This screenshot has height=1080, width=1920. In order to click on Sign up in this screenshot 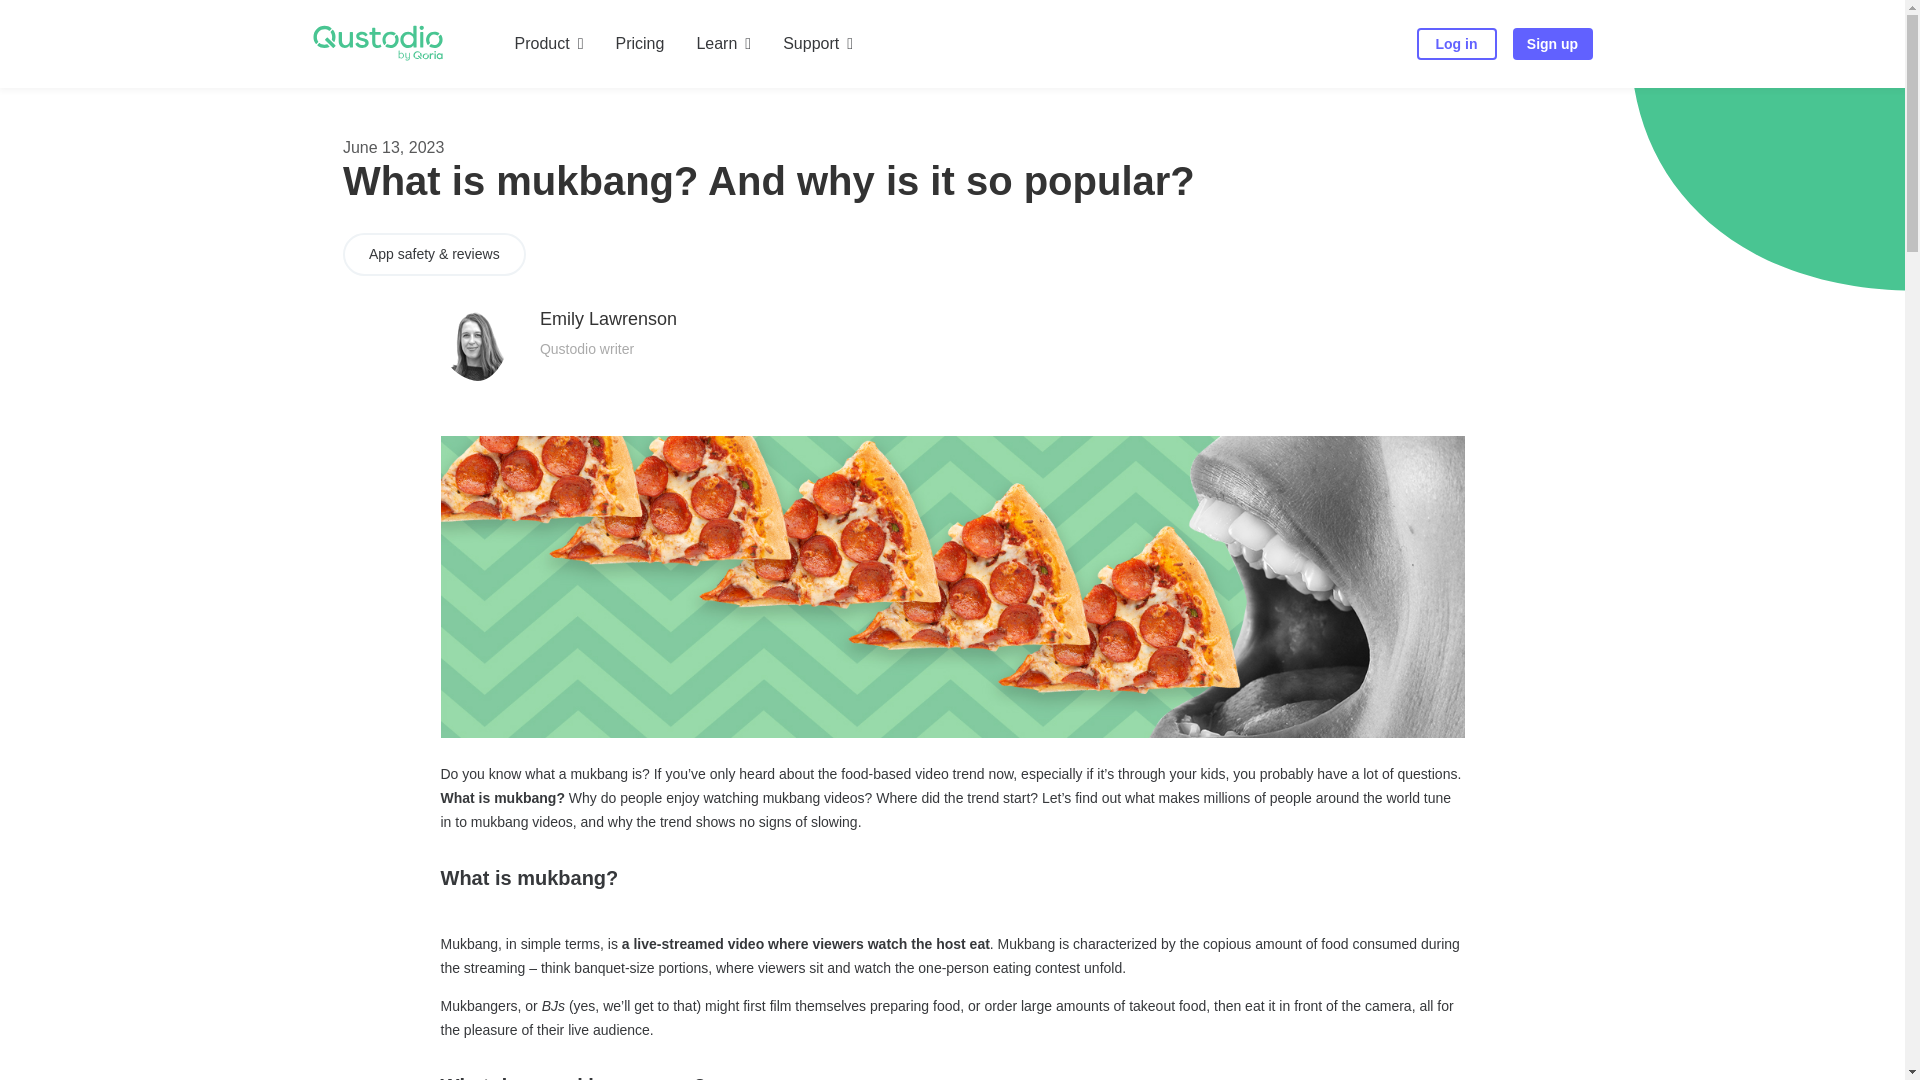, I will do `click(1552, 44)`.